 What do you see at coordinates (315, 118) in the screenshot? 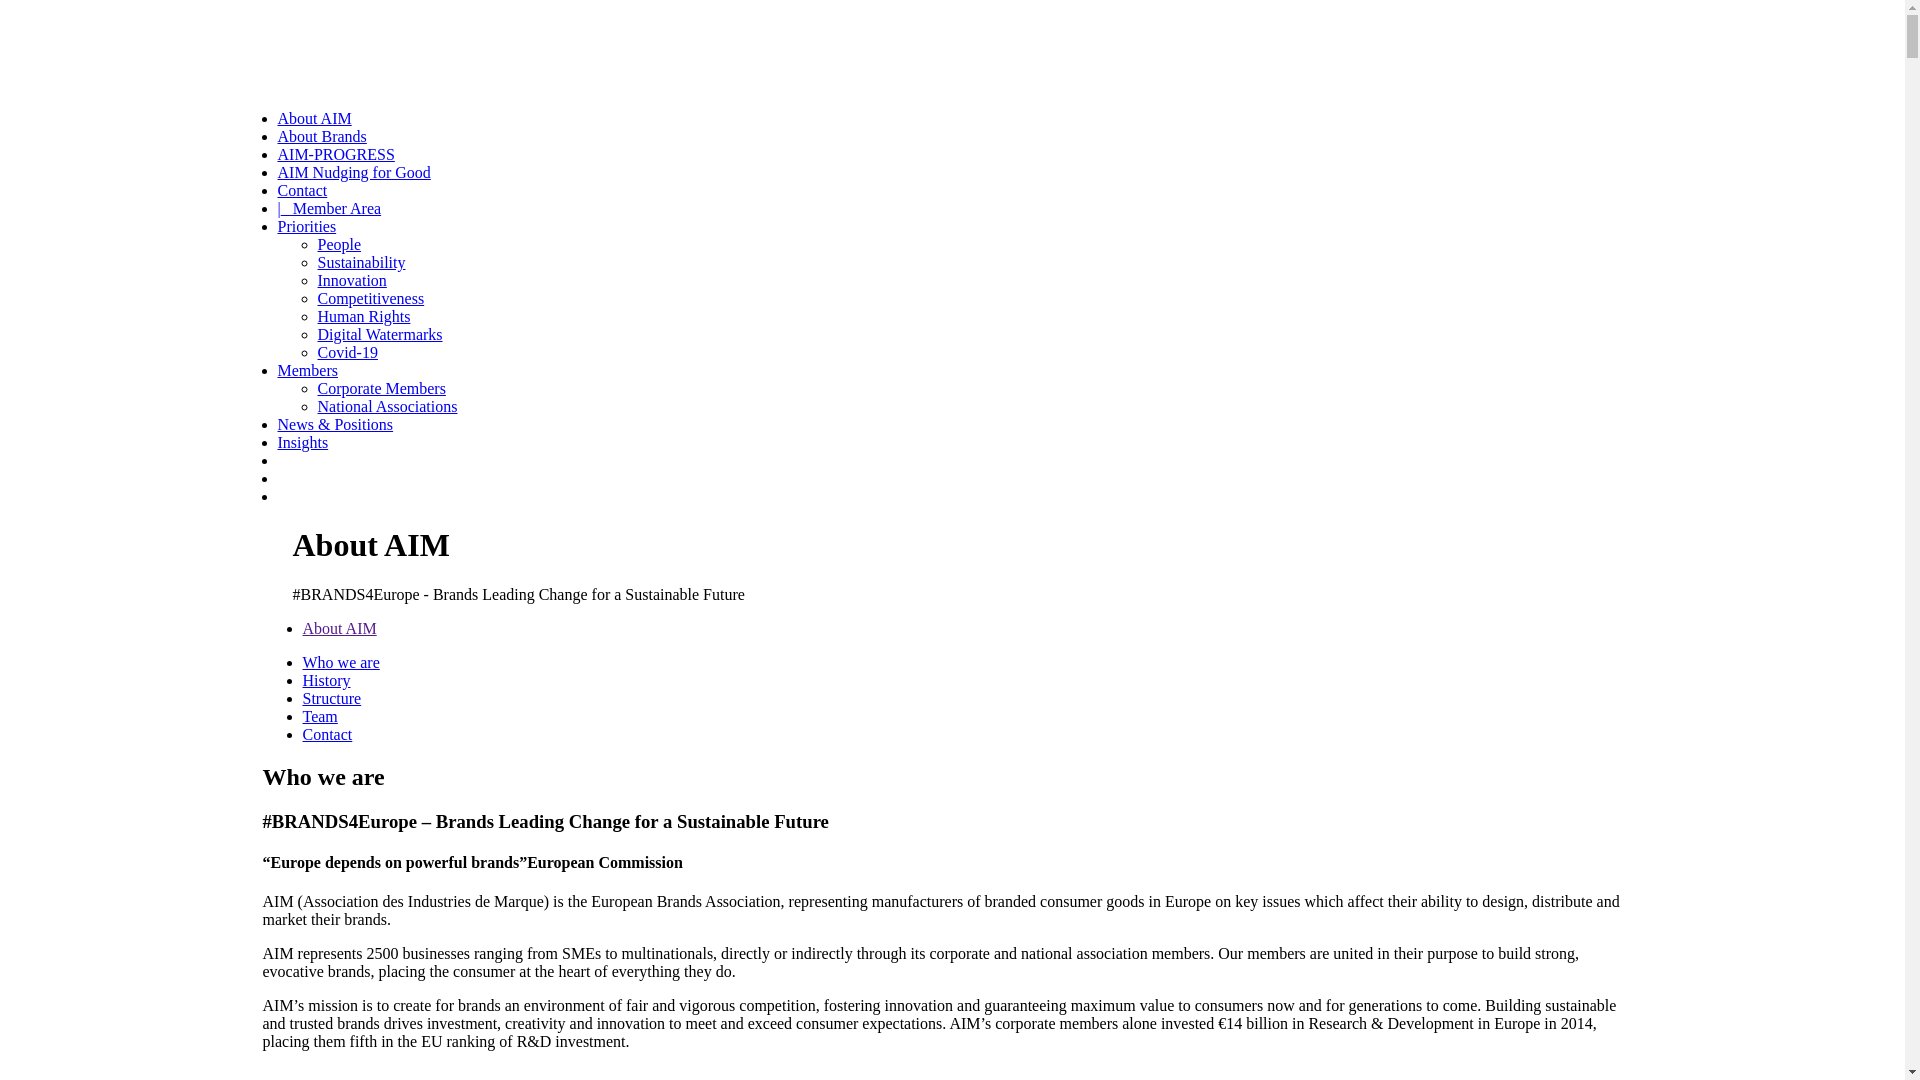
I see `About AIM` at bounding box center [315, 118].